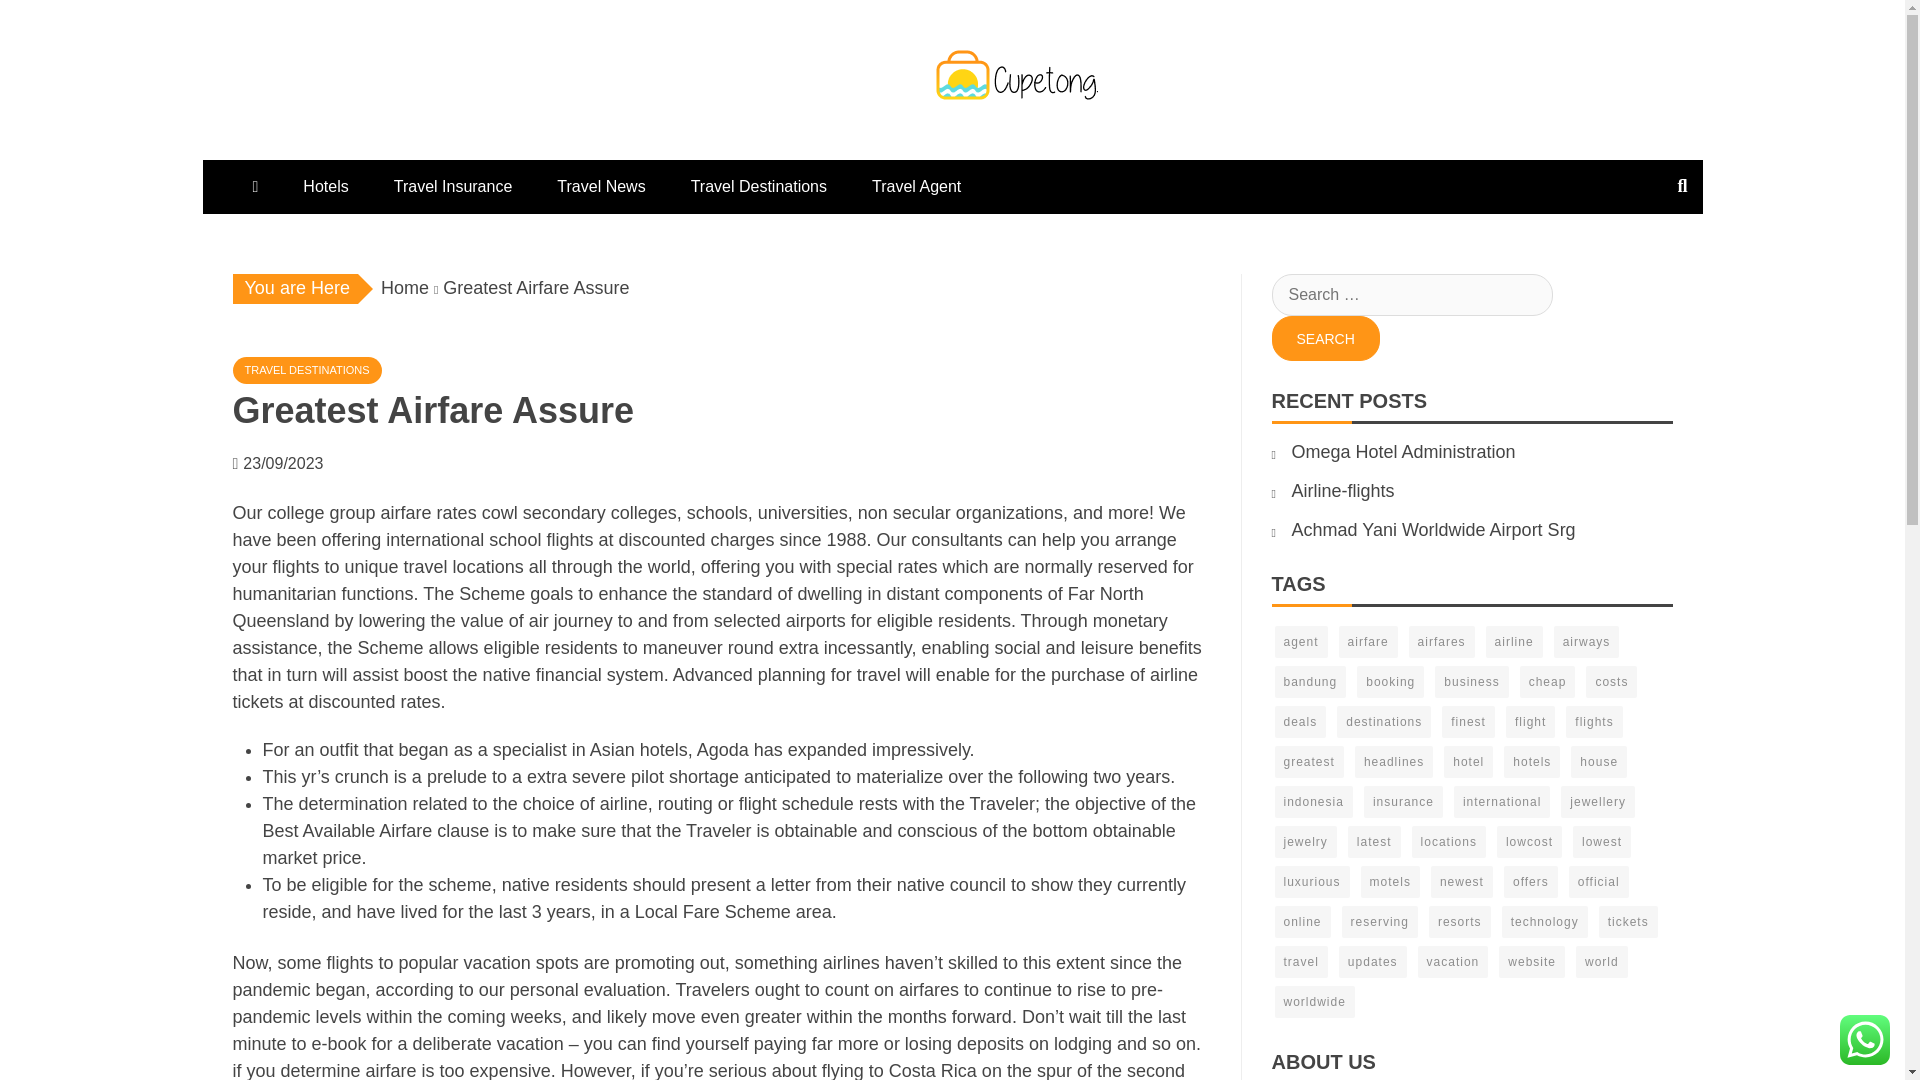 The height and width of the screenshot is (1080, 1920). I want to click on Hotels, so click(325, 186).